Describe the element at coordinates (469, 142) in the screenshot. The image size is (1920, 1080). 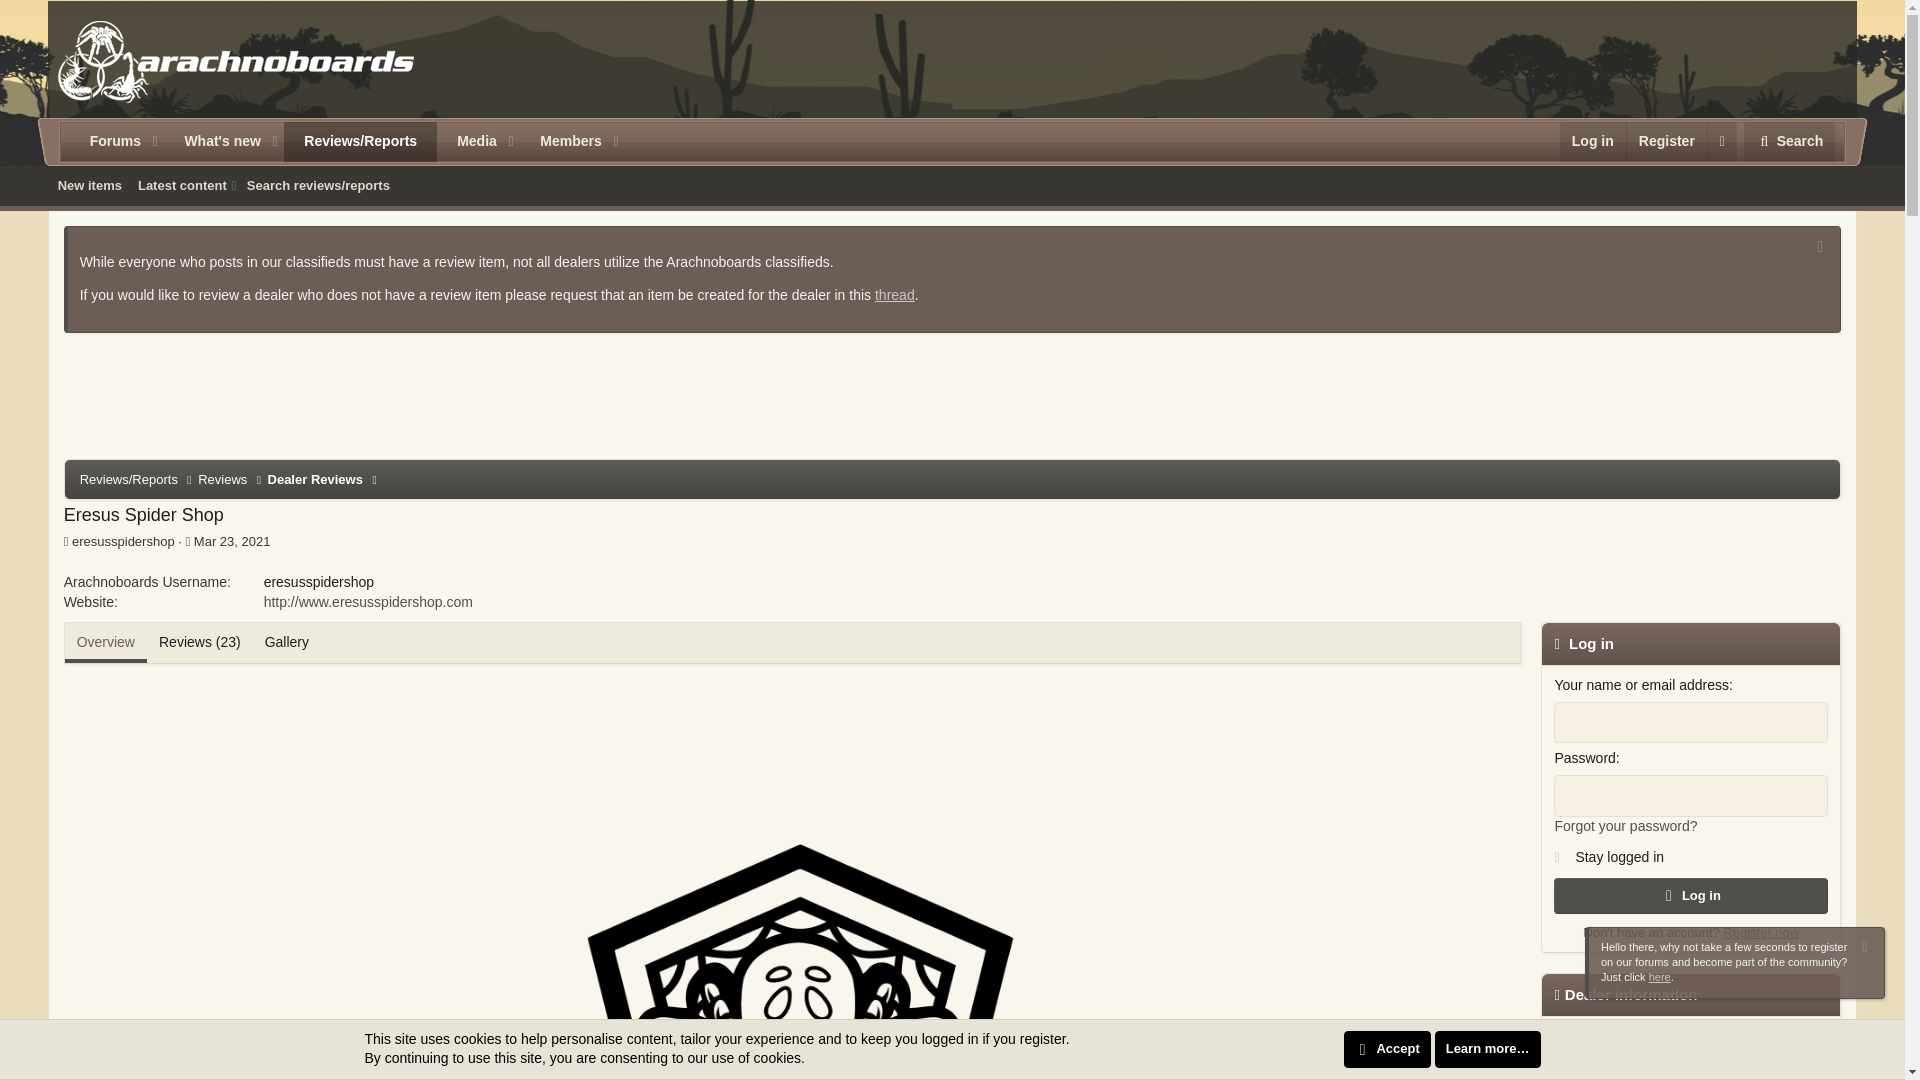
I see `Media` at that location.